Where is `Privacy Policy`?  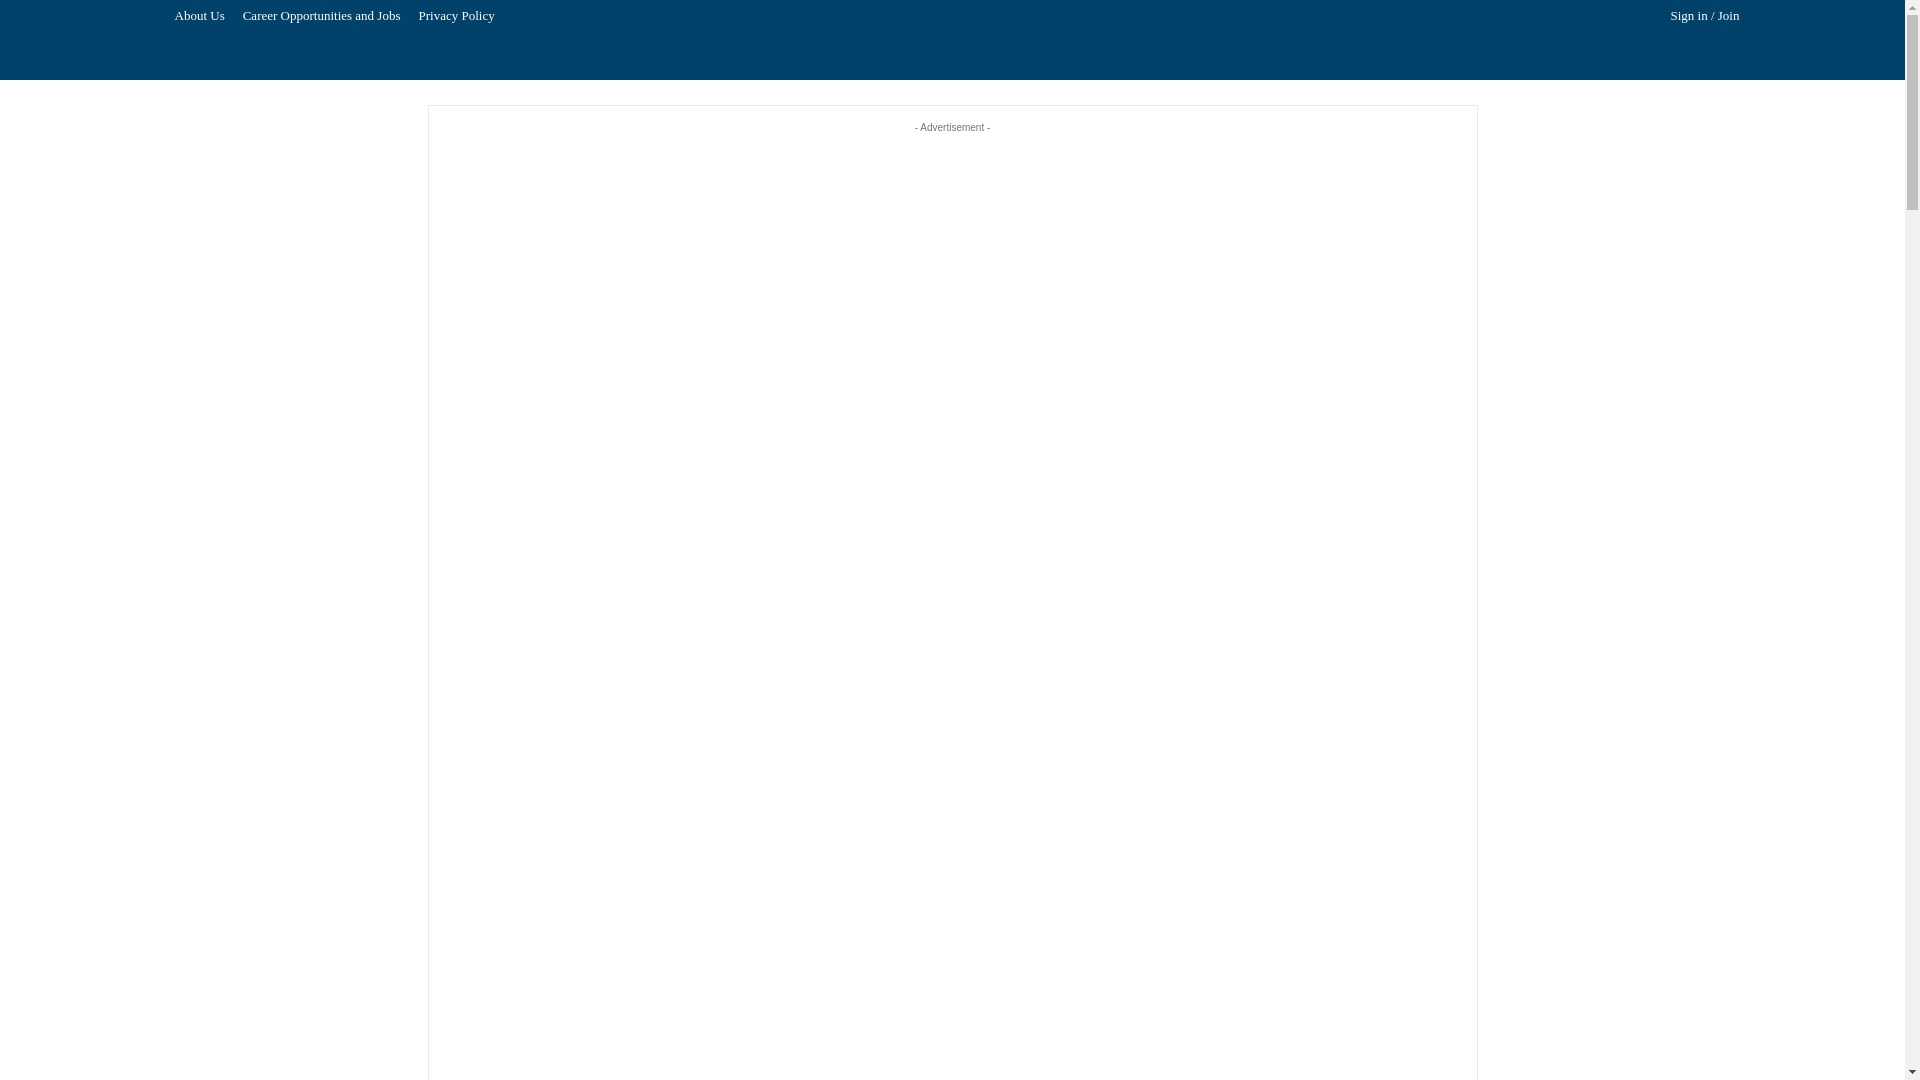 Privacy Policy is located at coordinates (456, 16).